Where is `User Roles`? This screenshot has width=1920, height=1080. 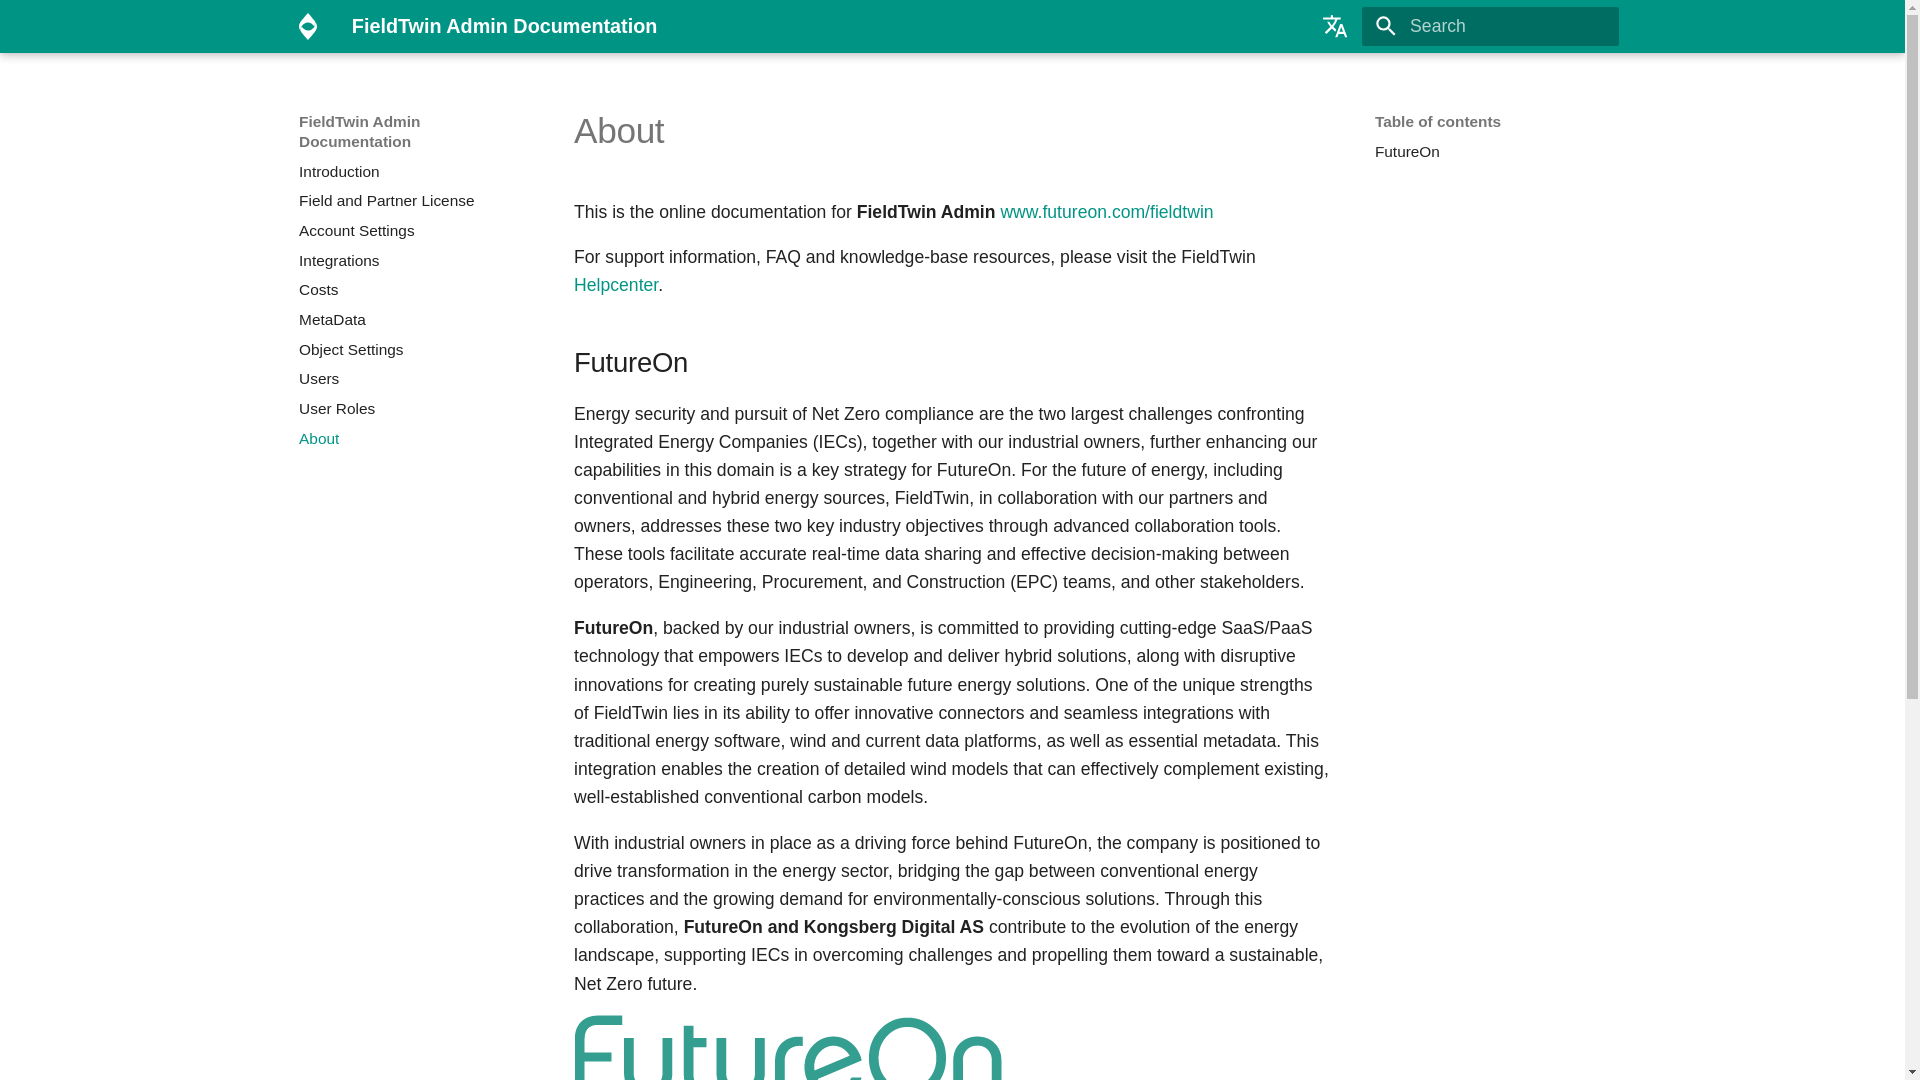
User Roles is located at coordinates (414, 408).